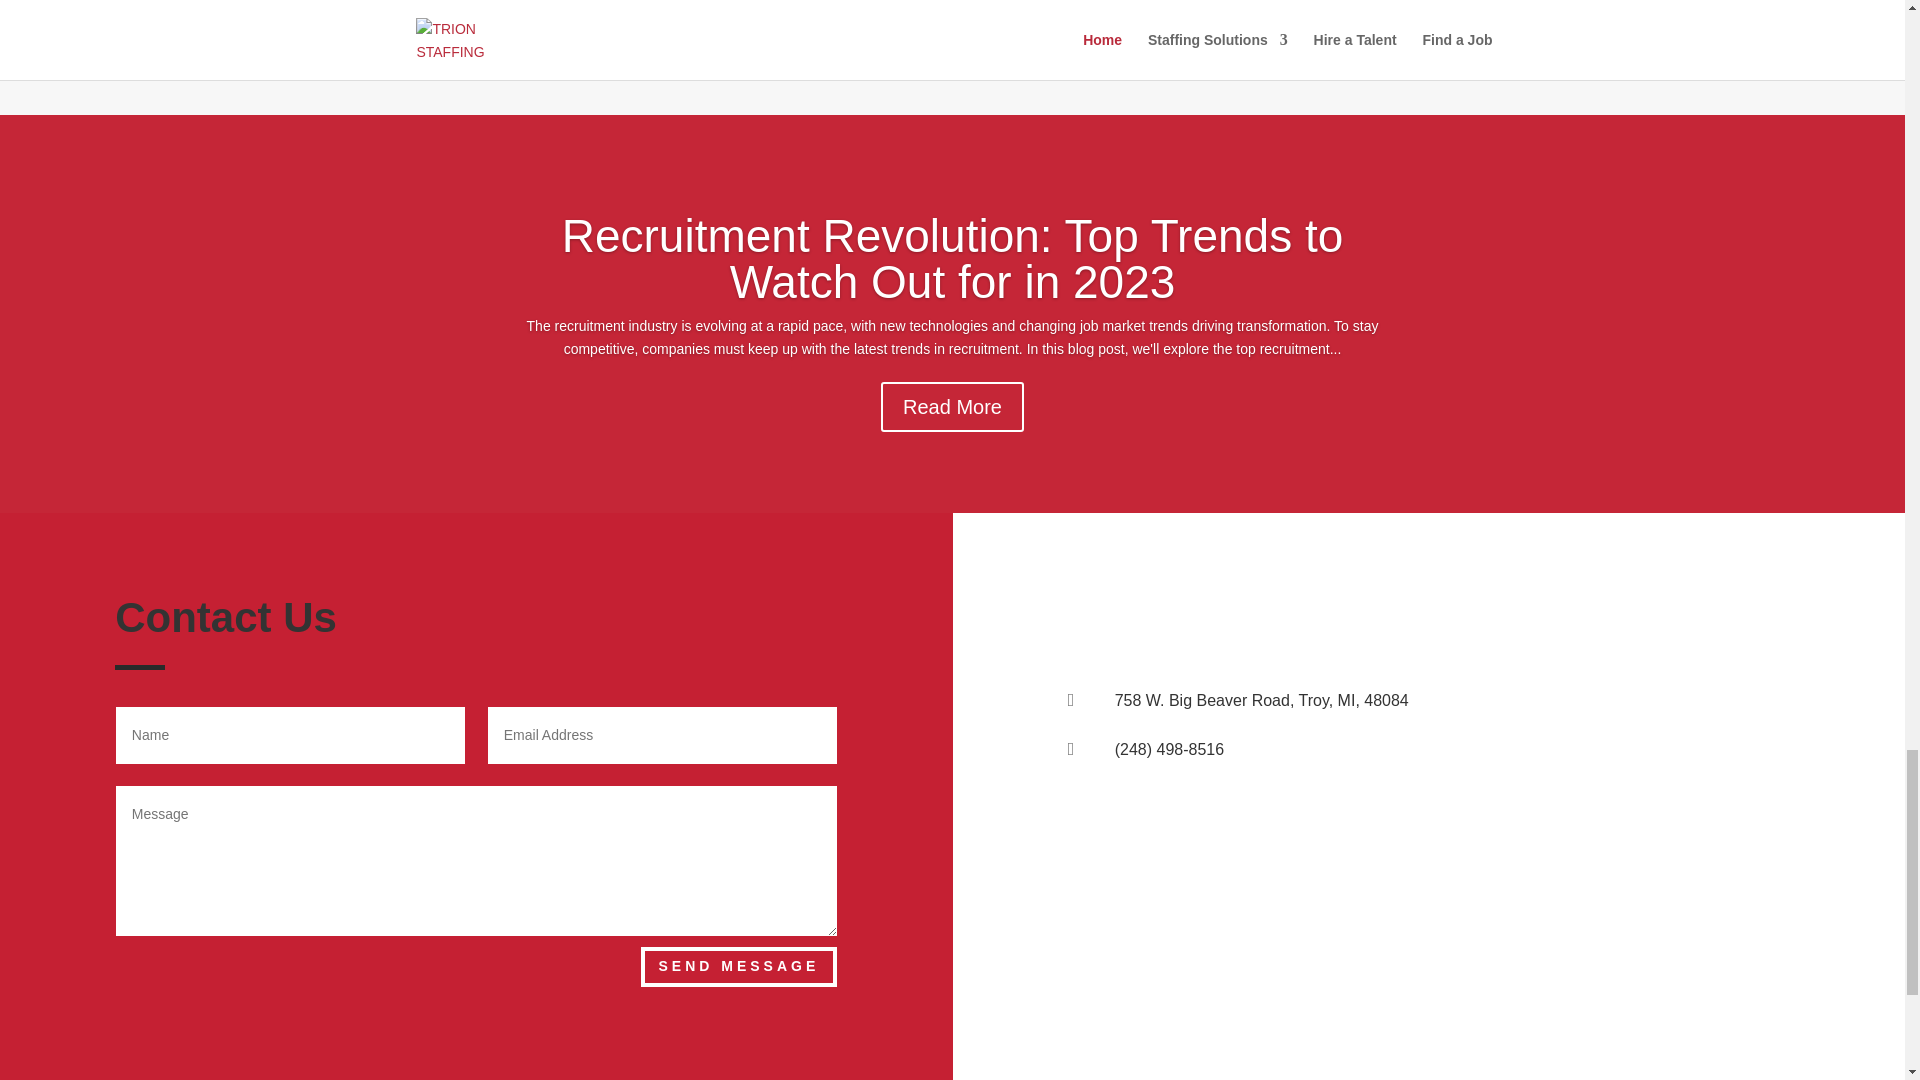 This screenshot has height=1080, width=1920. I want to click on SEND MESSAGE, so click(738, 967).